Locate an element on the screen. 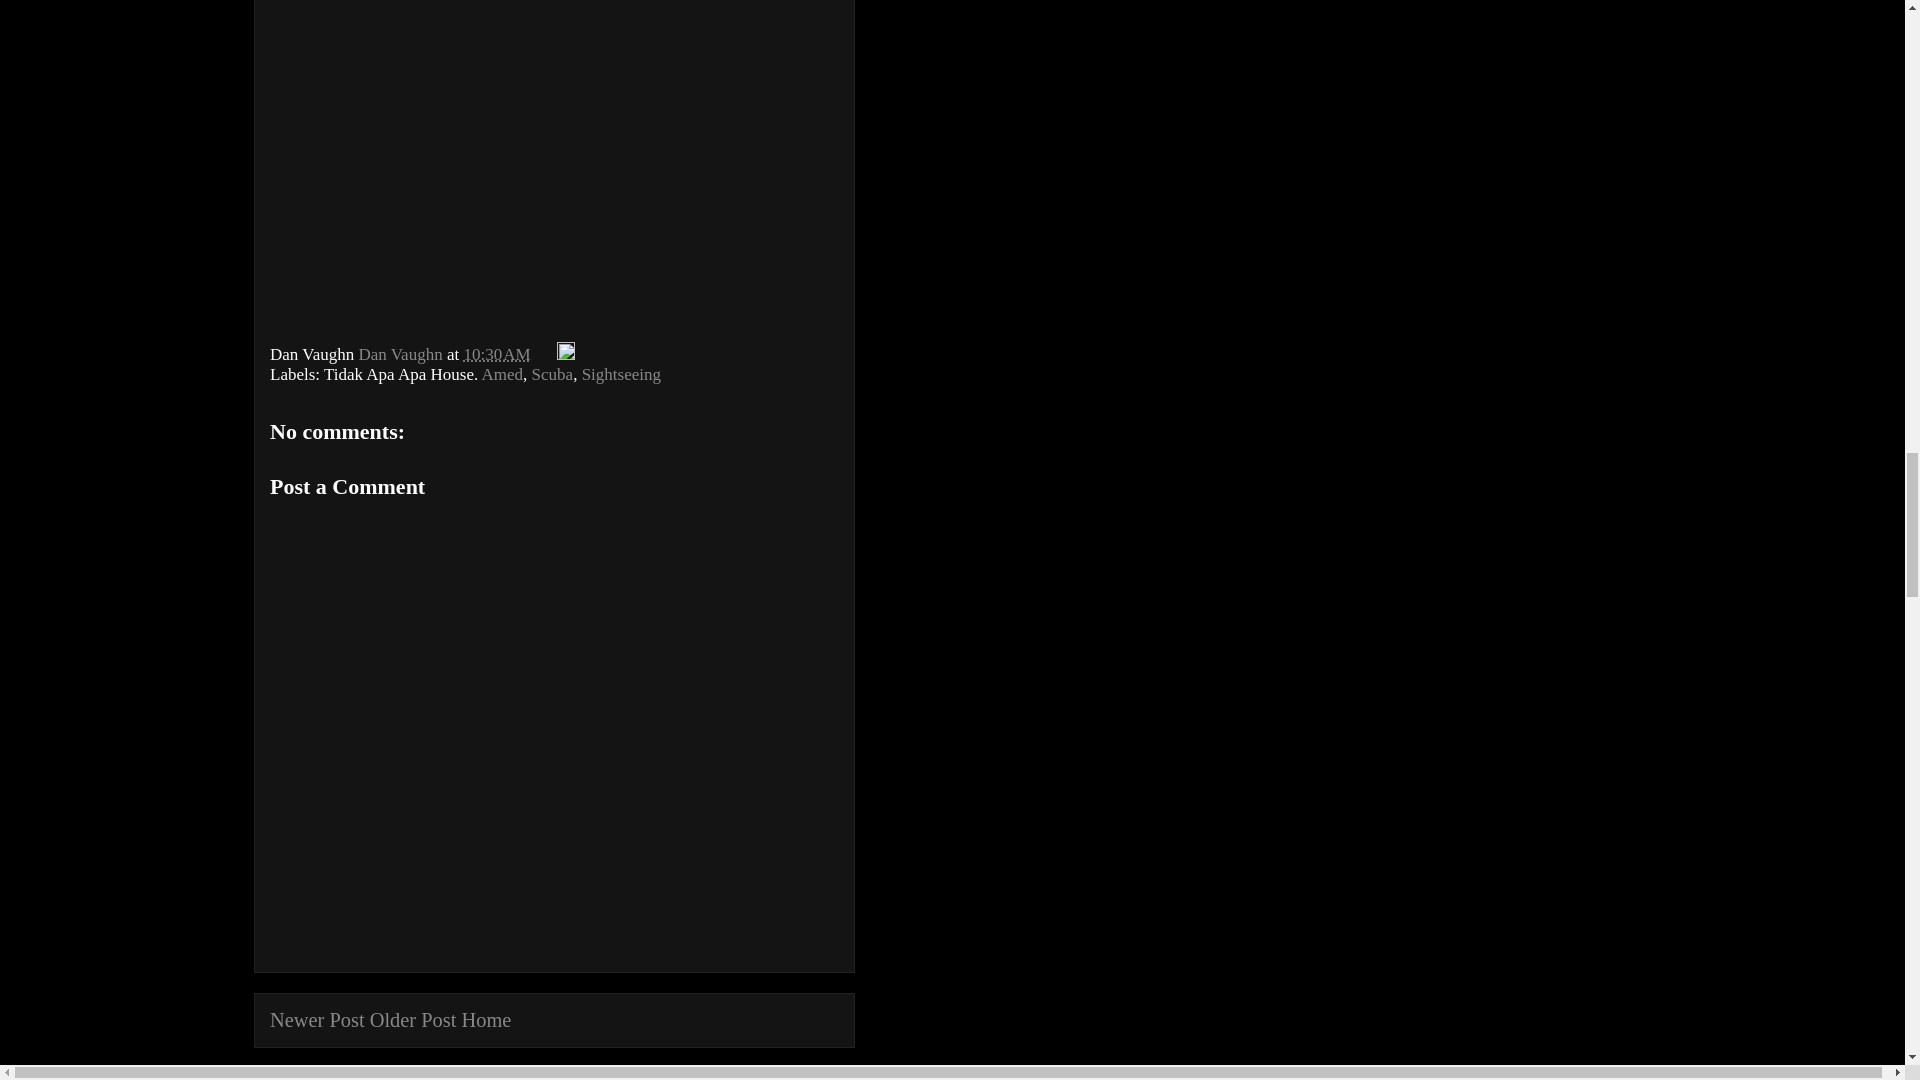 This screenshot has height=1080, width=1920. Home is located at coordinates (485, 1020).